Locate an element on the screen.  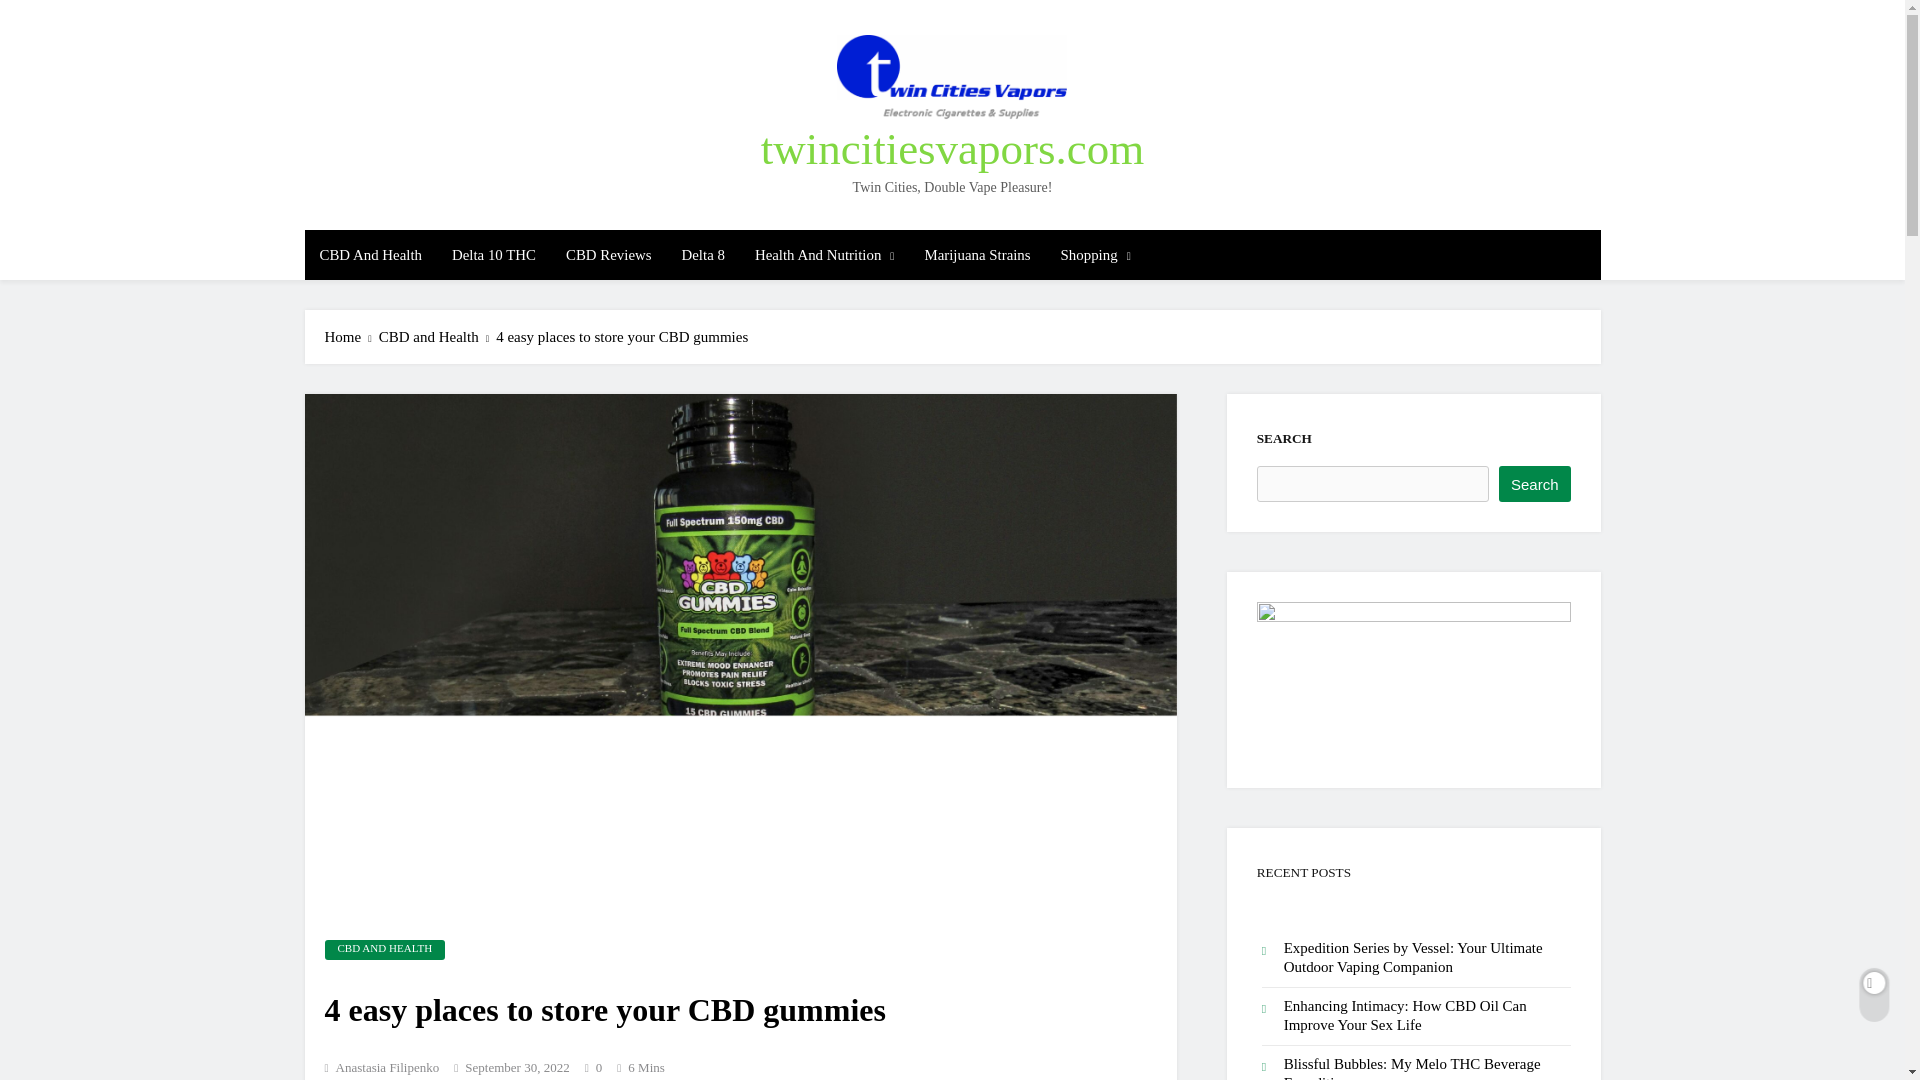
Anastasia Filipenko is located at coordinates (382, 1068).